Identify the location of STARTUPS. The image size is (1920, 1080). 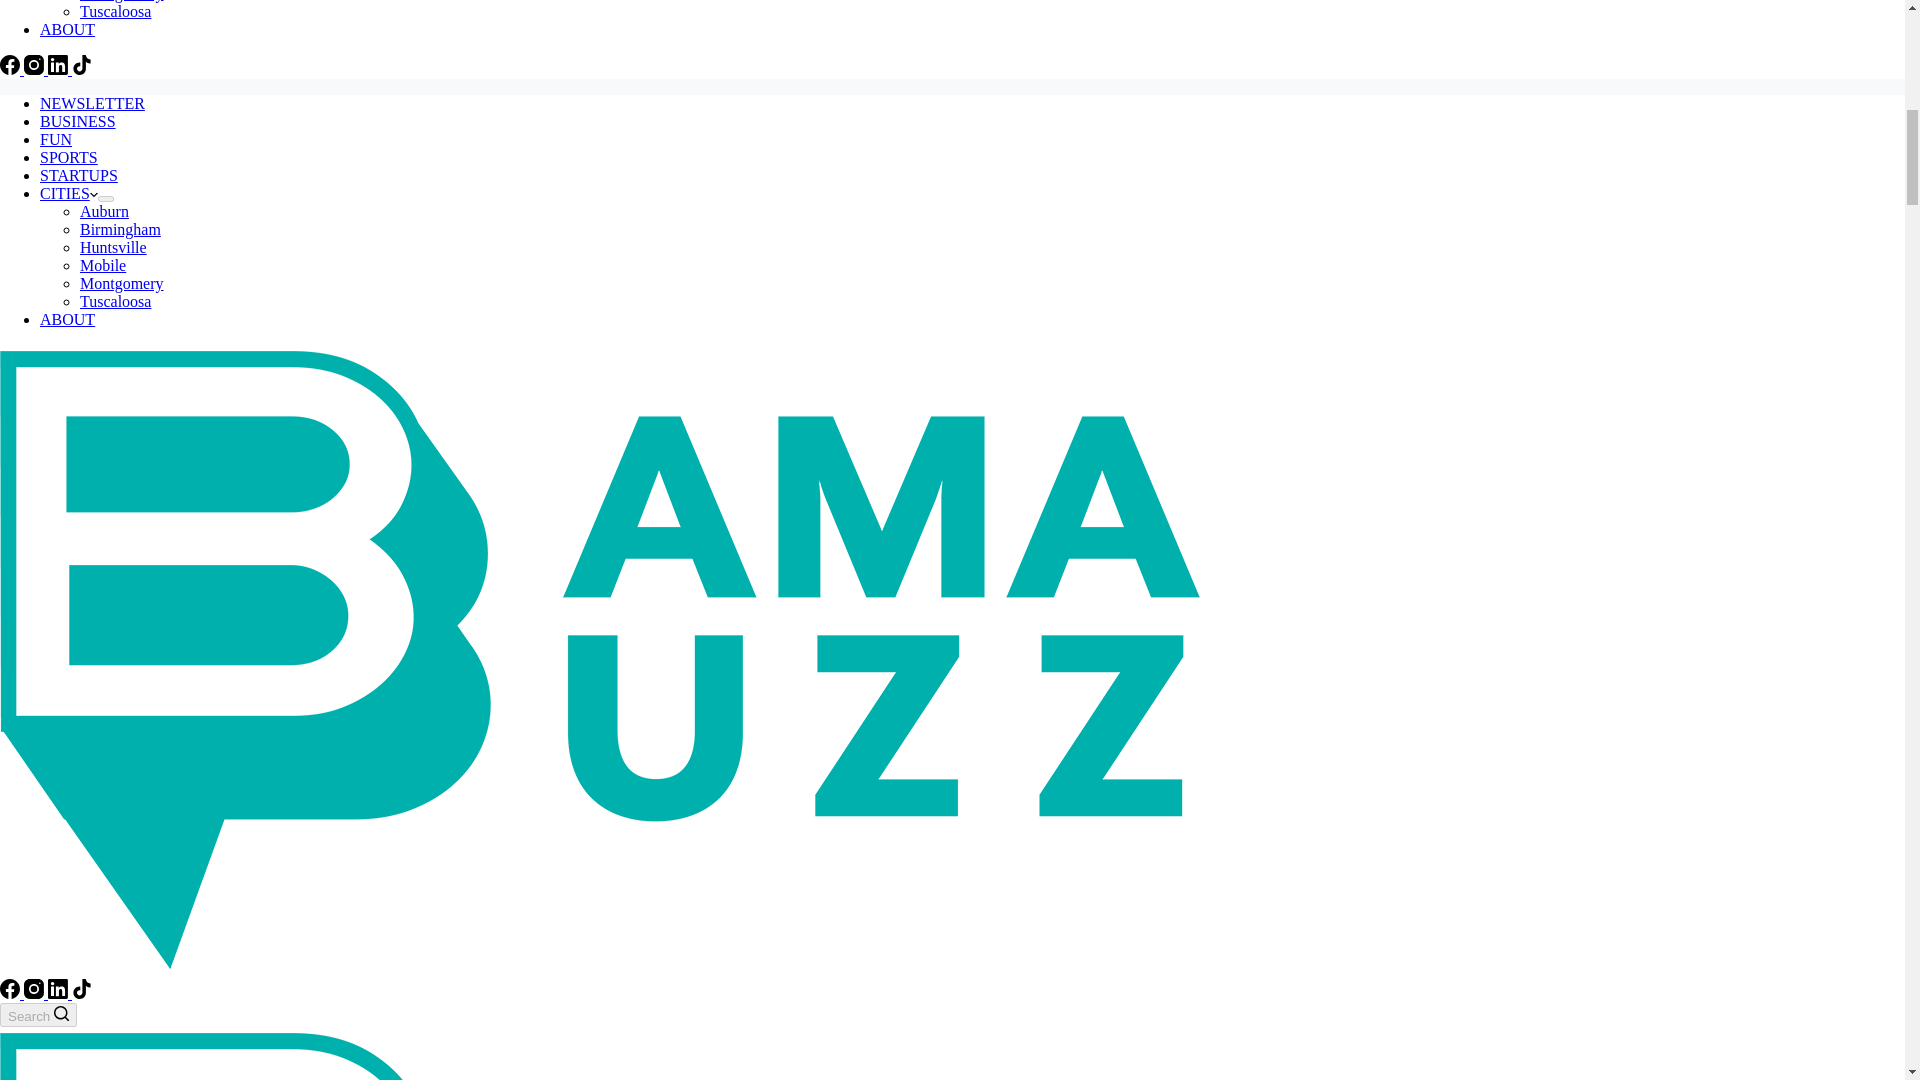
(78, 175).